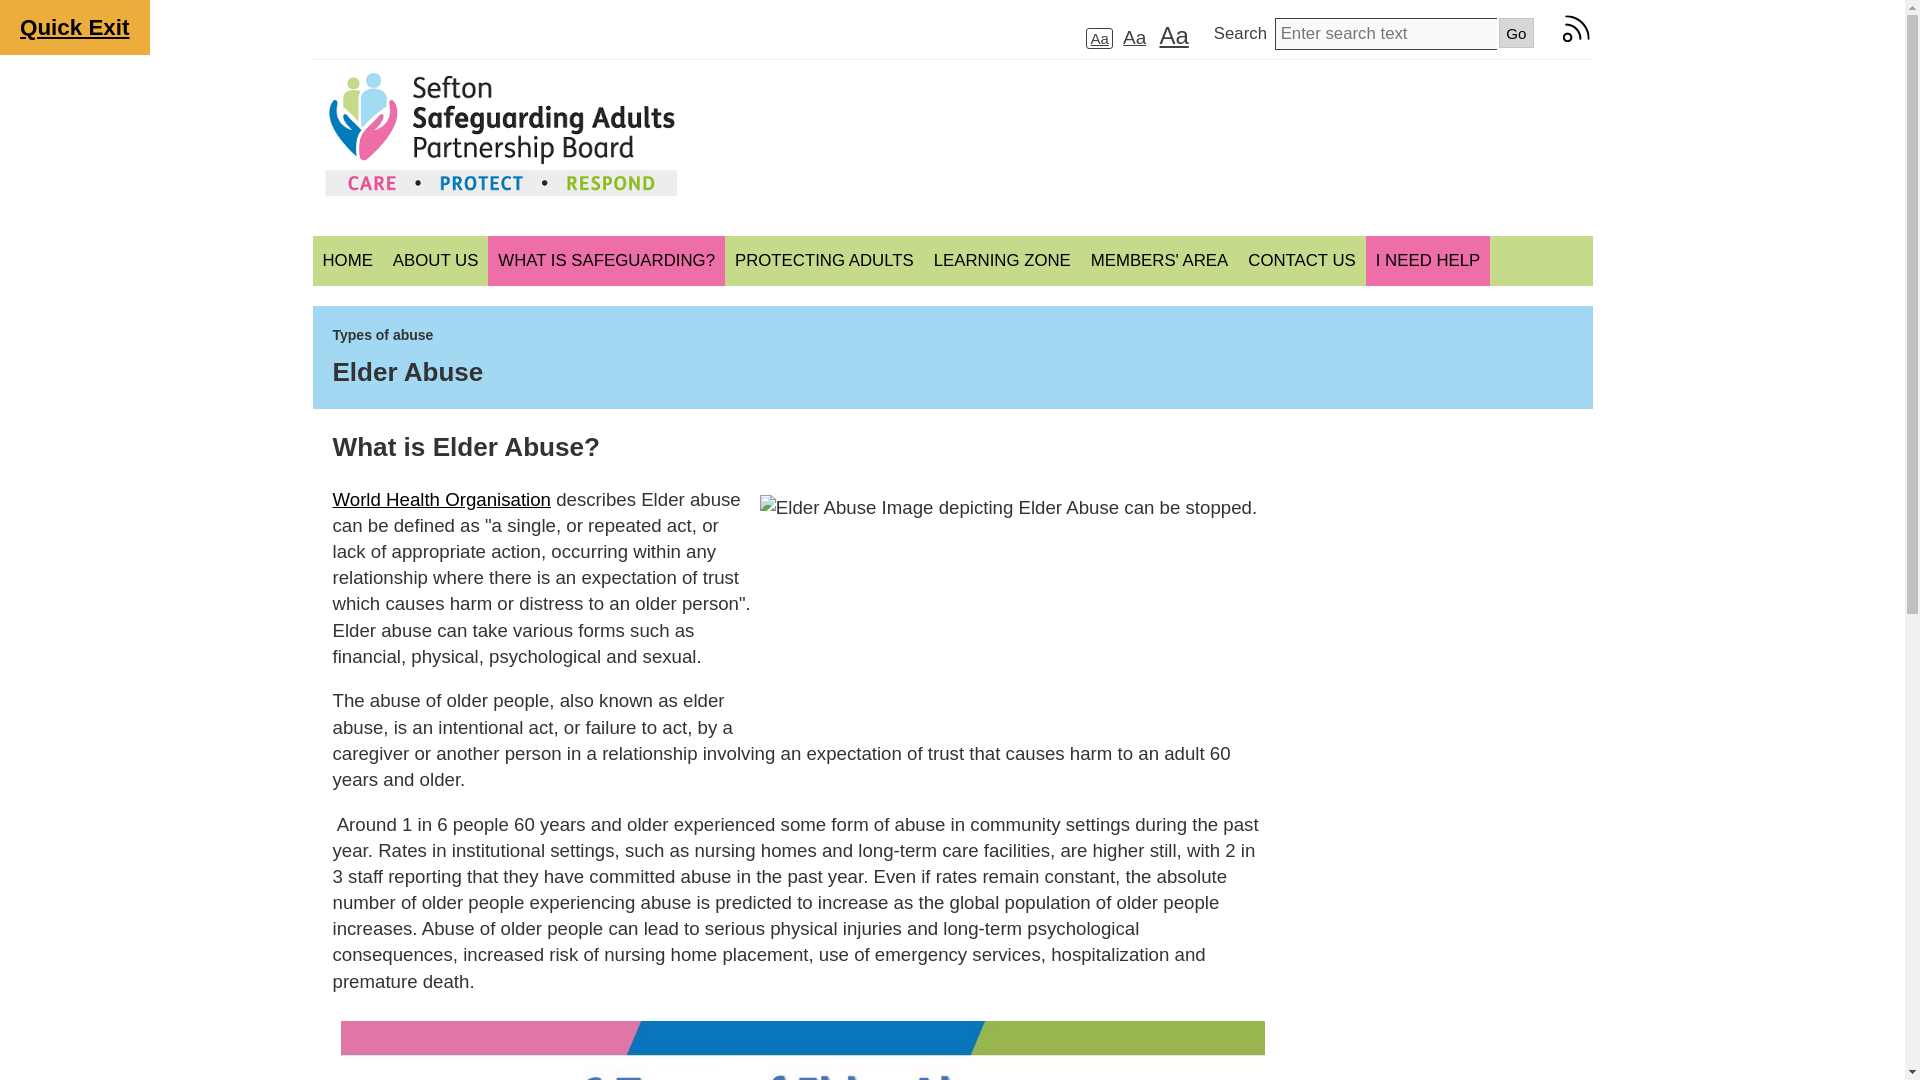 The height and width of the screenshot is (1080, 1920). What do you see at coordinates (1172, 34) in the screenshot?
I see `Make the text size large` at bounding box center [1172, 34].